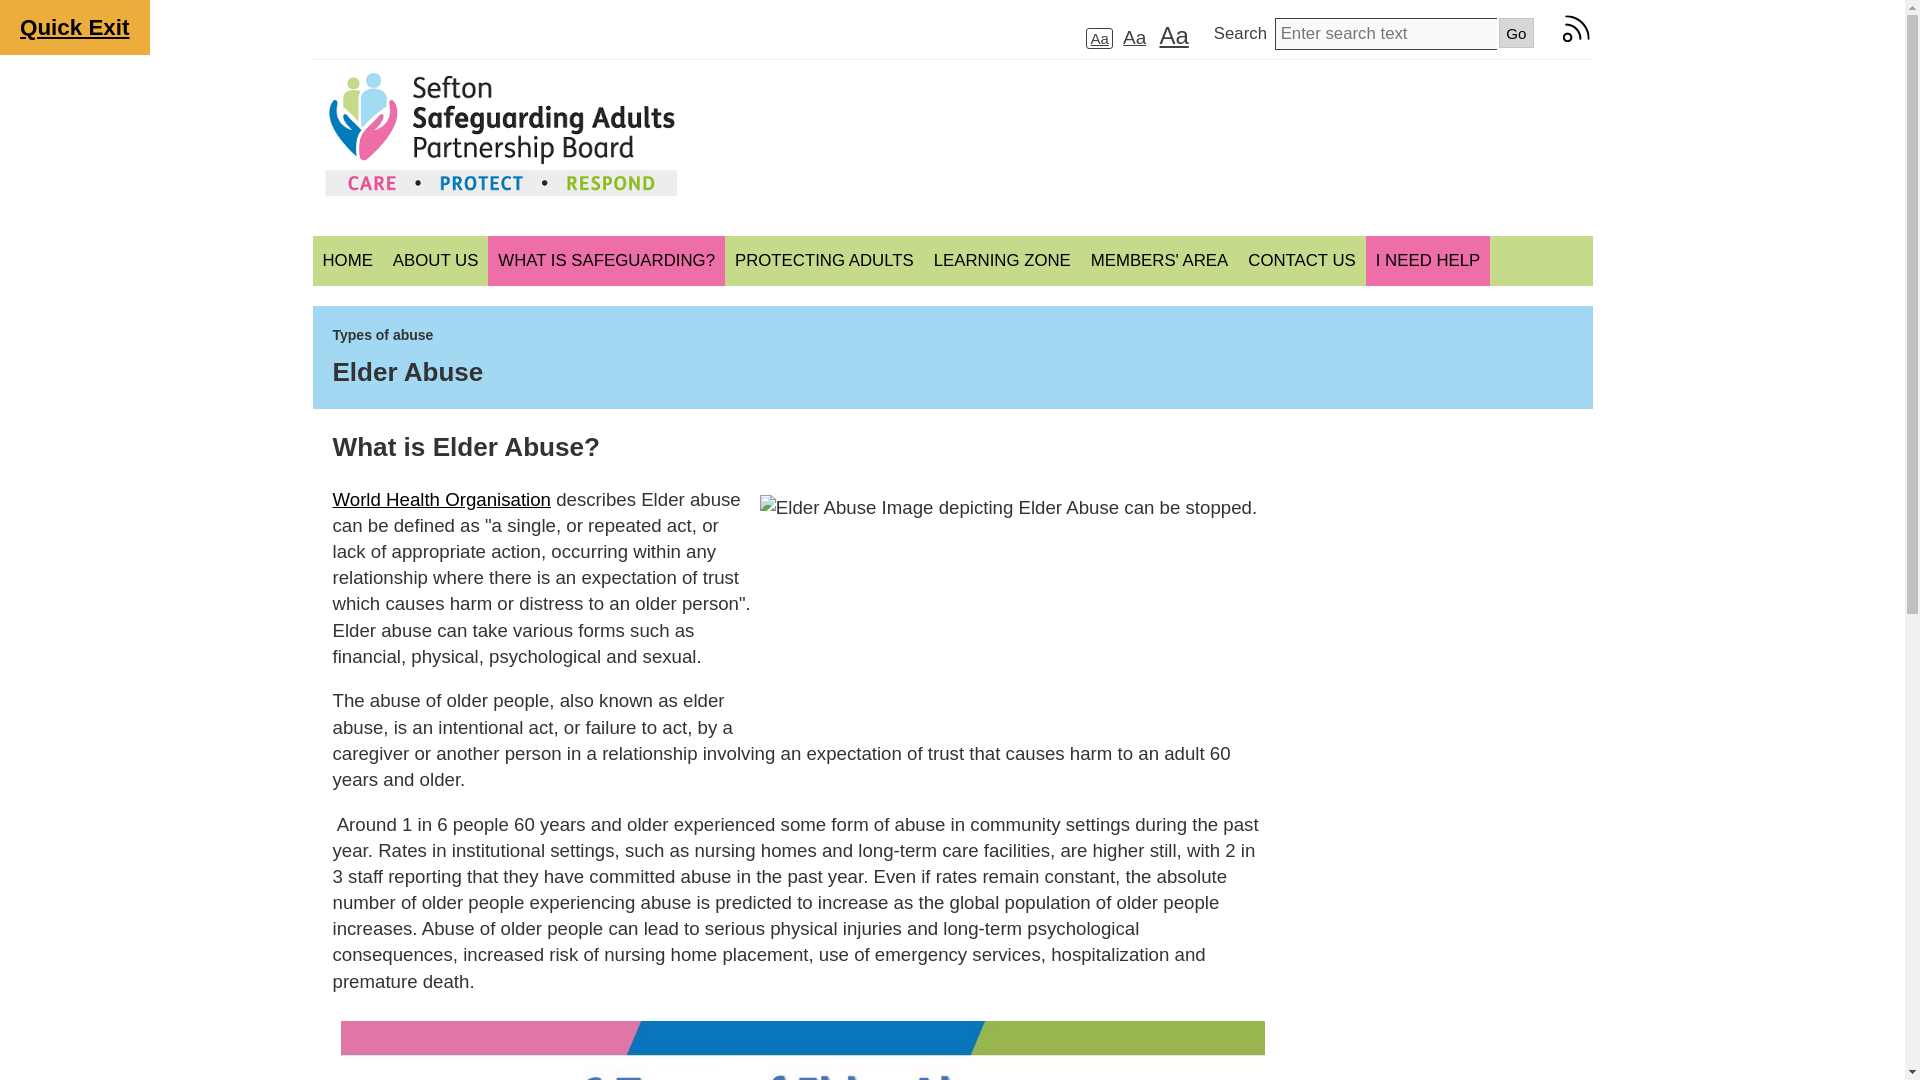 The height and width of the screenshot is (1080, 1920). What do you see at coordinates (1172, 34) in the screenshot?
I see `Make the text size large` at bounding box center [1172, 34].